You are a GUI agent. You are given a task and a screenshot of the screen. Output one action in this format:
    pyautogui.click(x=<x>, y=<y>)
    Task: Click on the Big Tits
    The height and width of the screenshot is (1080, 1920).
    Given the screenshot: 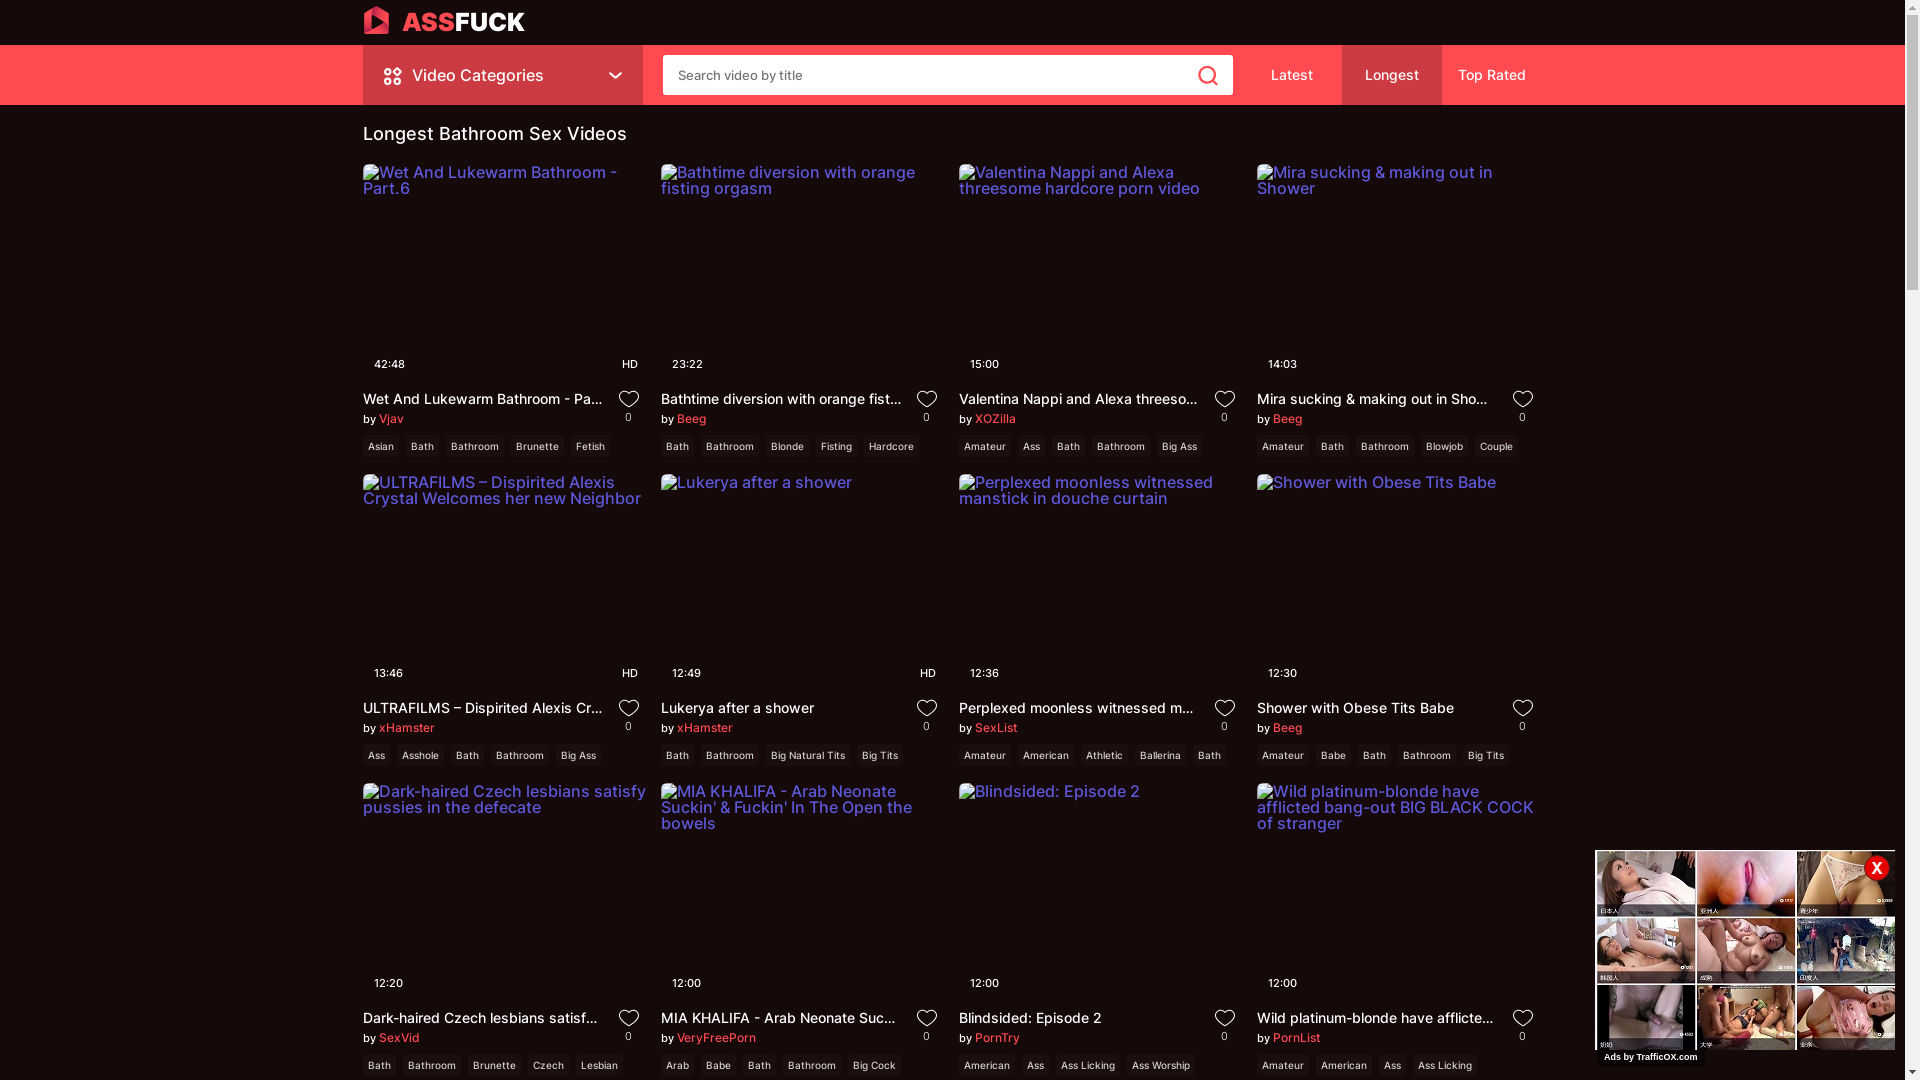 What is the action you would take?
    pyautogui.click(x=1485, y=755)
    